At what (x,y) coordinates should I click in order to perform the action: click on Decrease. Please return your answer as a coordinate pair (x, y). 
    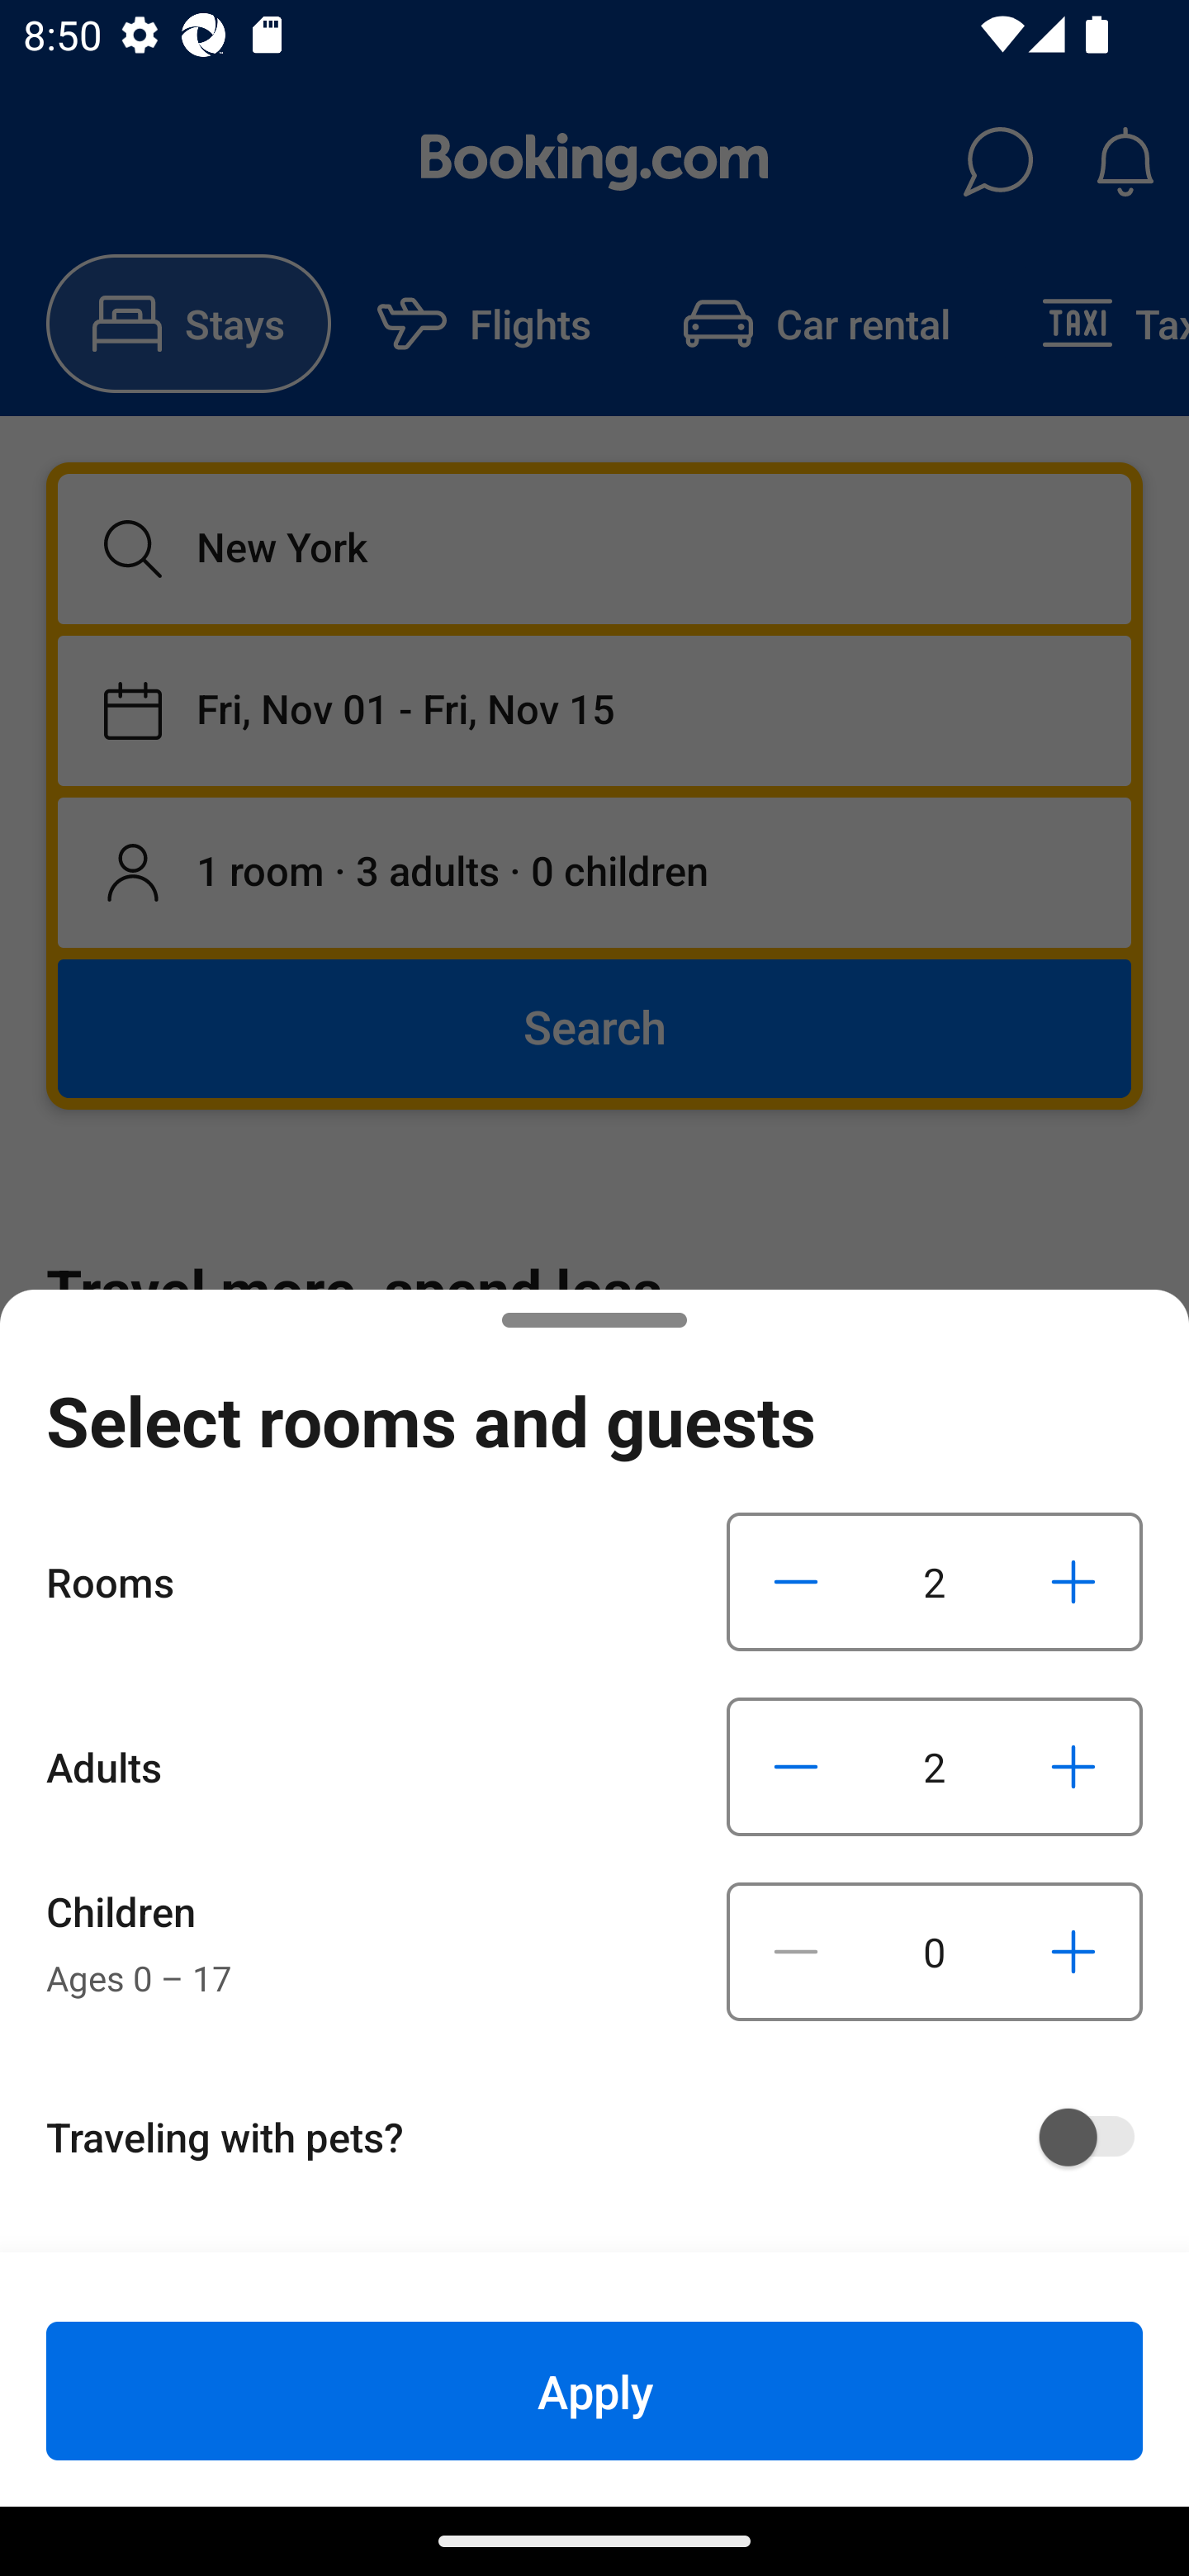
    Looking at the image, I should click on (796, 1952).